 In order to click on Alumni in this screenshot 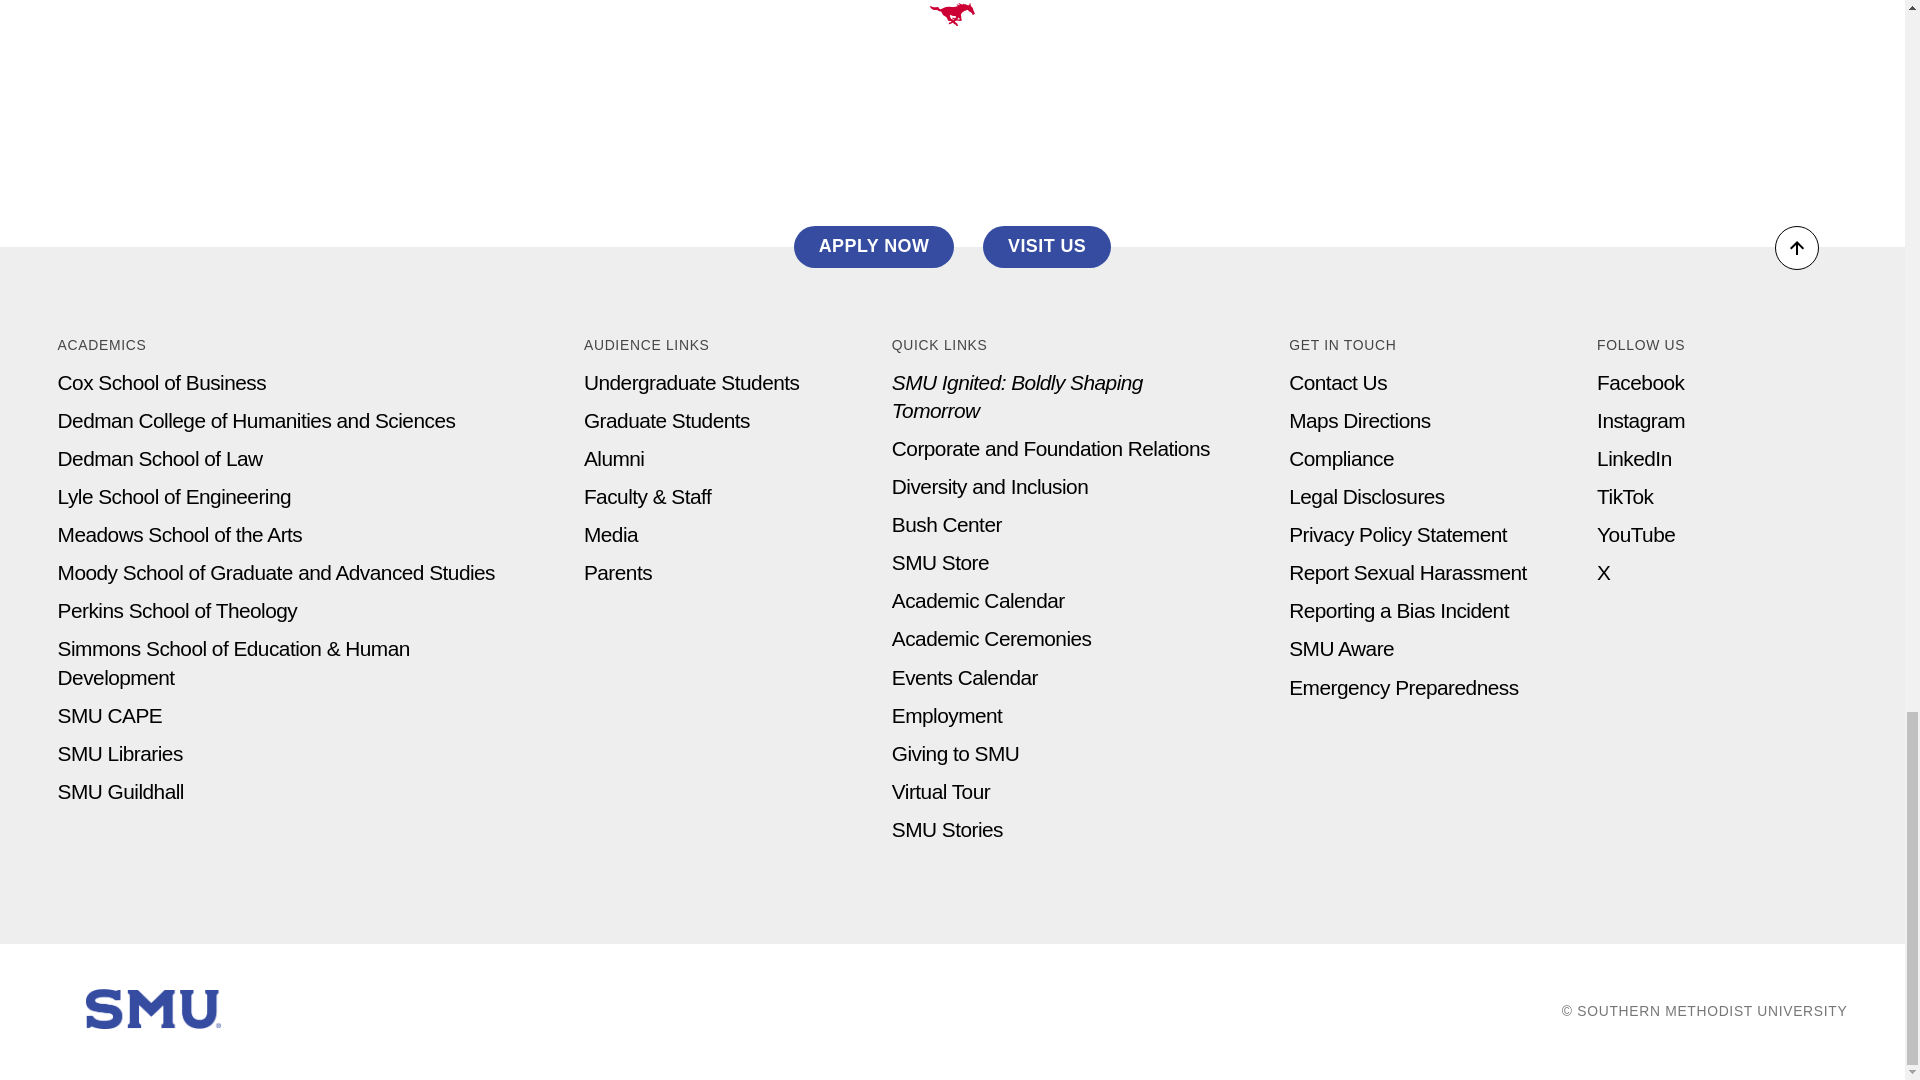, I will do `click(614, 458)`.